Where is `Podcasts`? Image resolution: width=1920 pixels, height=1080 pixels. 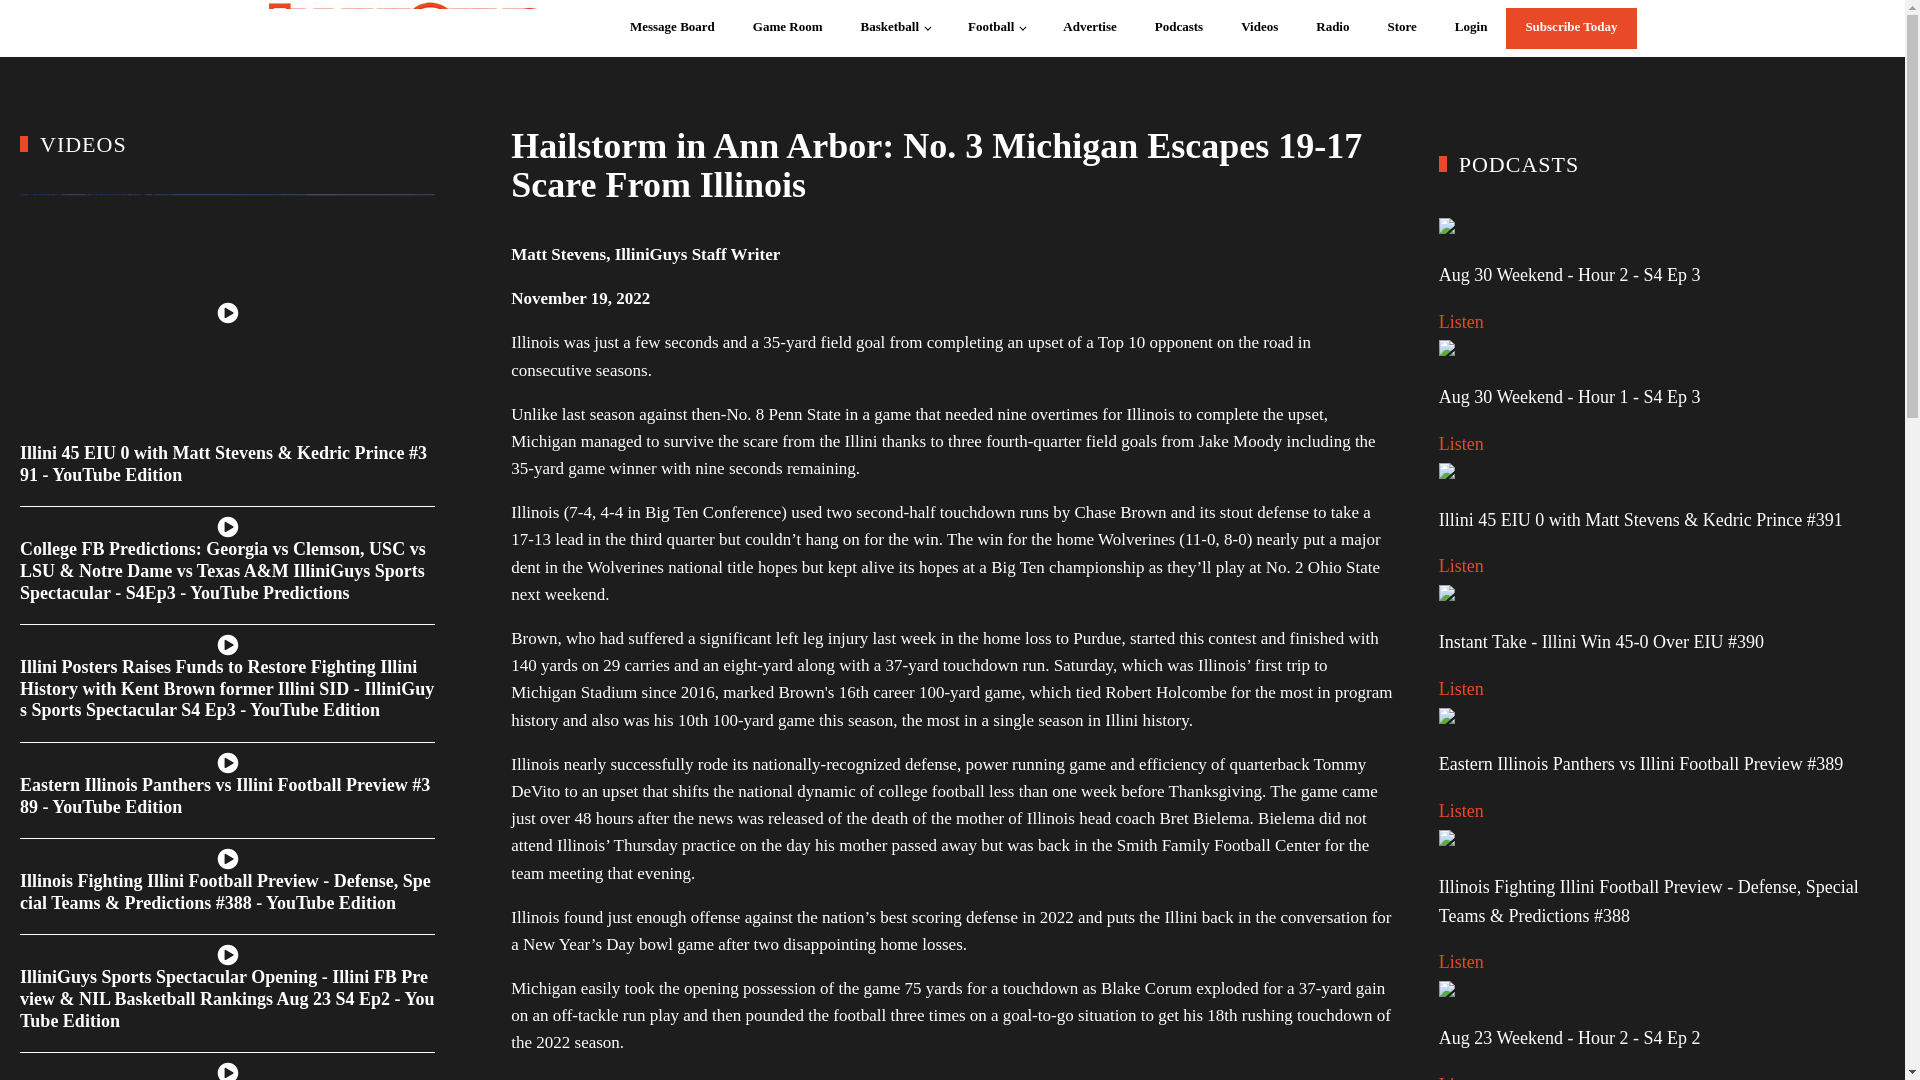 Podcasts is located at coordinates (1178, 28).